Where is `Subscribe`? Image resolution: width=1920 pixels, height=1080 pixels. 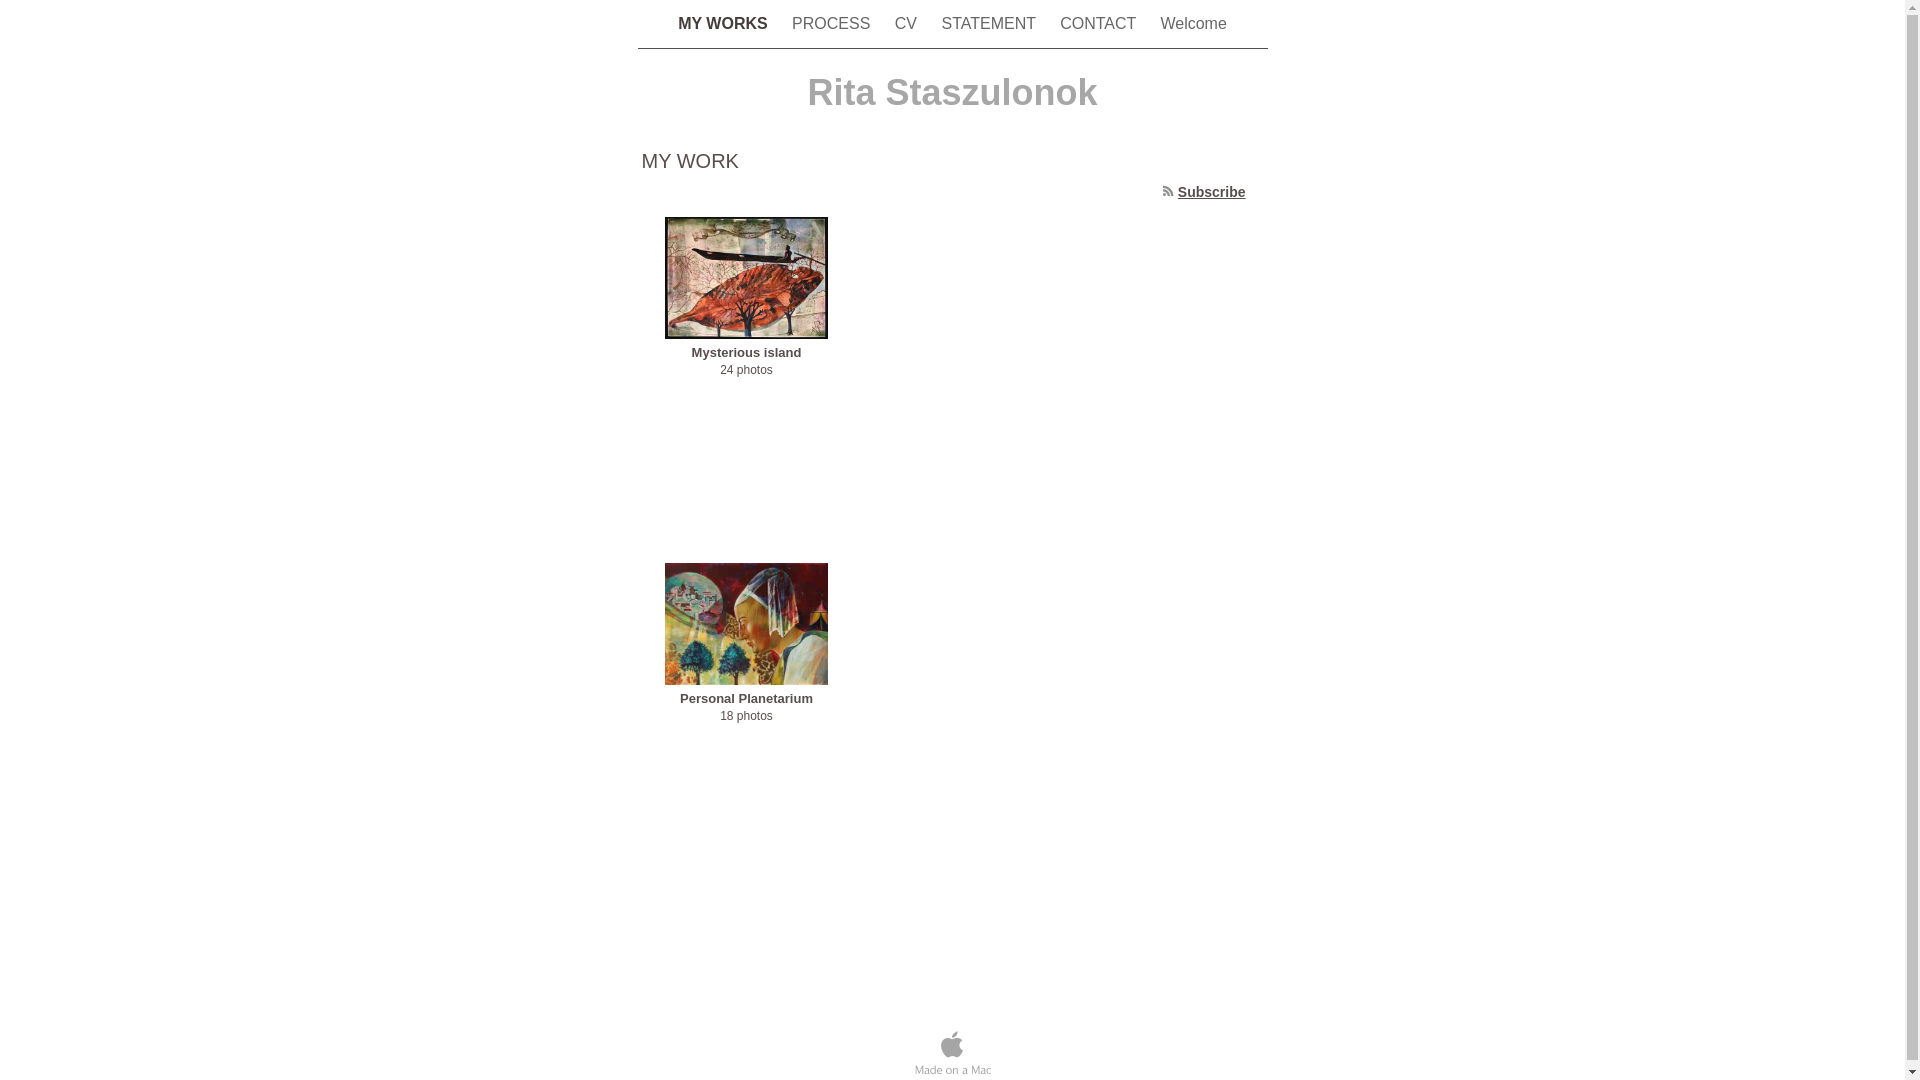 Subscribe is located at coordinates (1212, 192).